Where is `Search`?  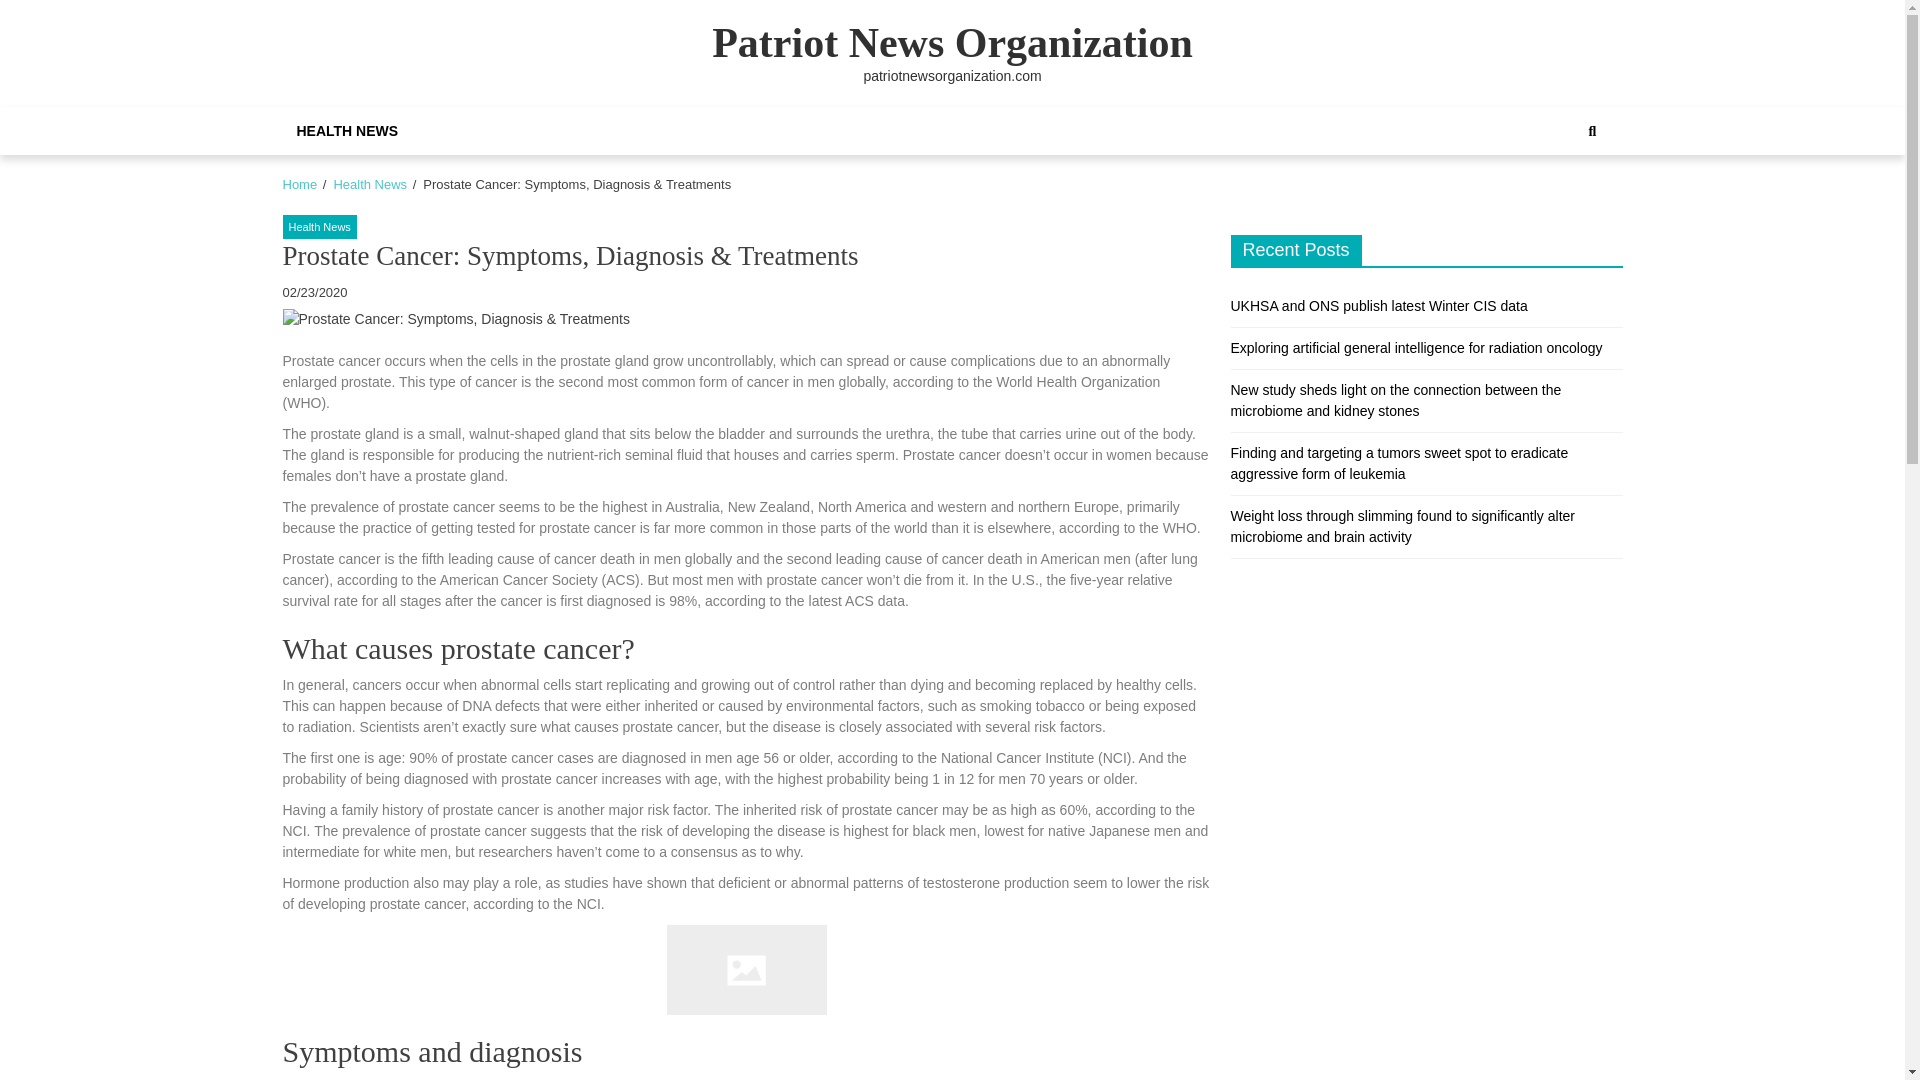 Search is located at coordinates (1592, 130).